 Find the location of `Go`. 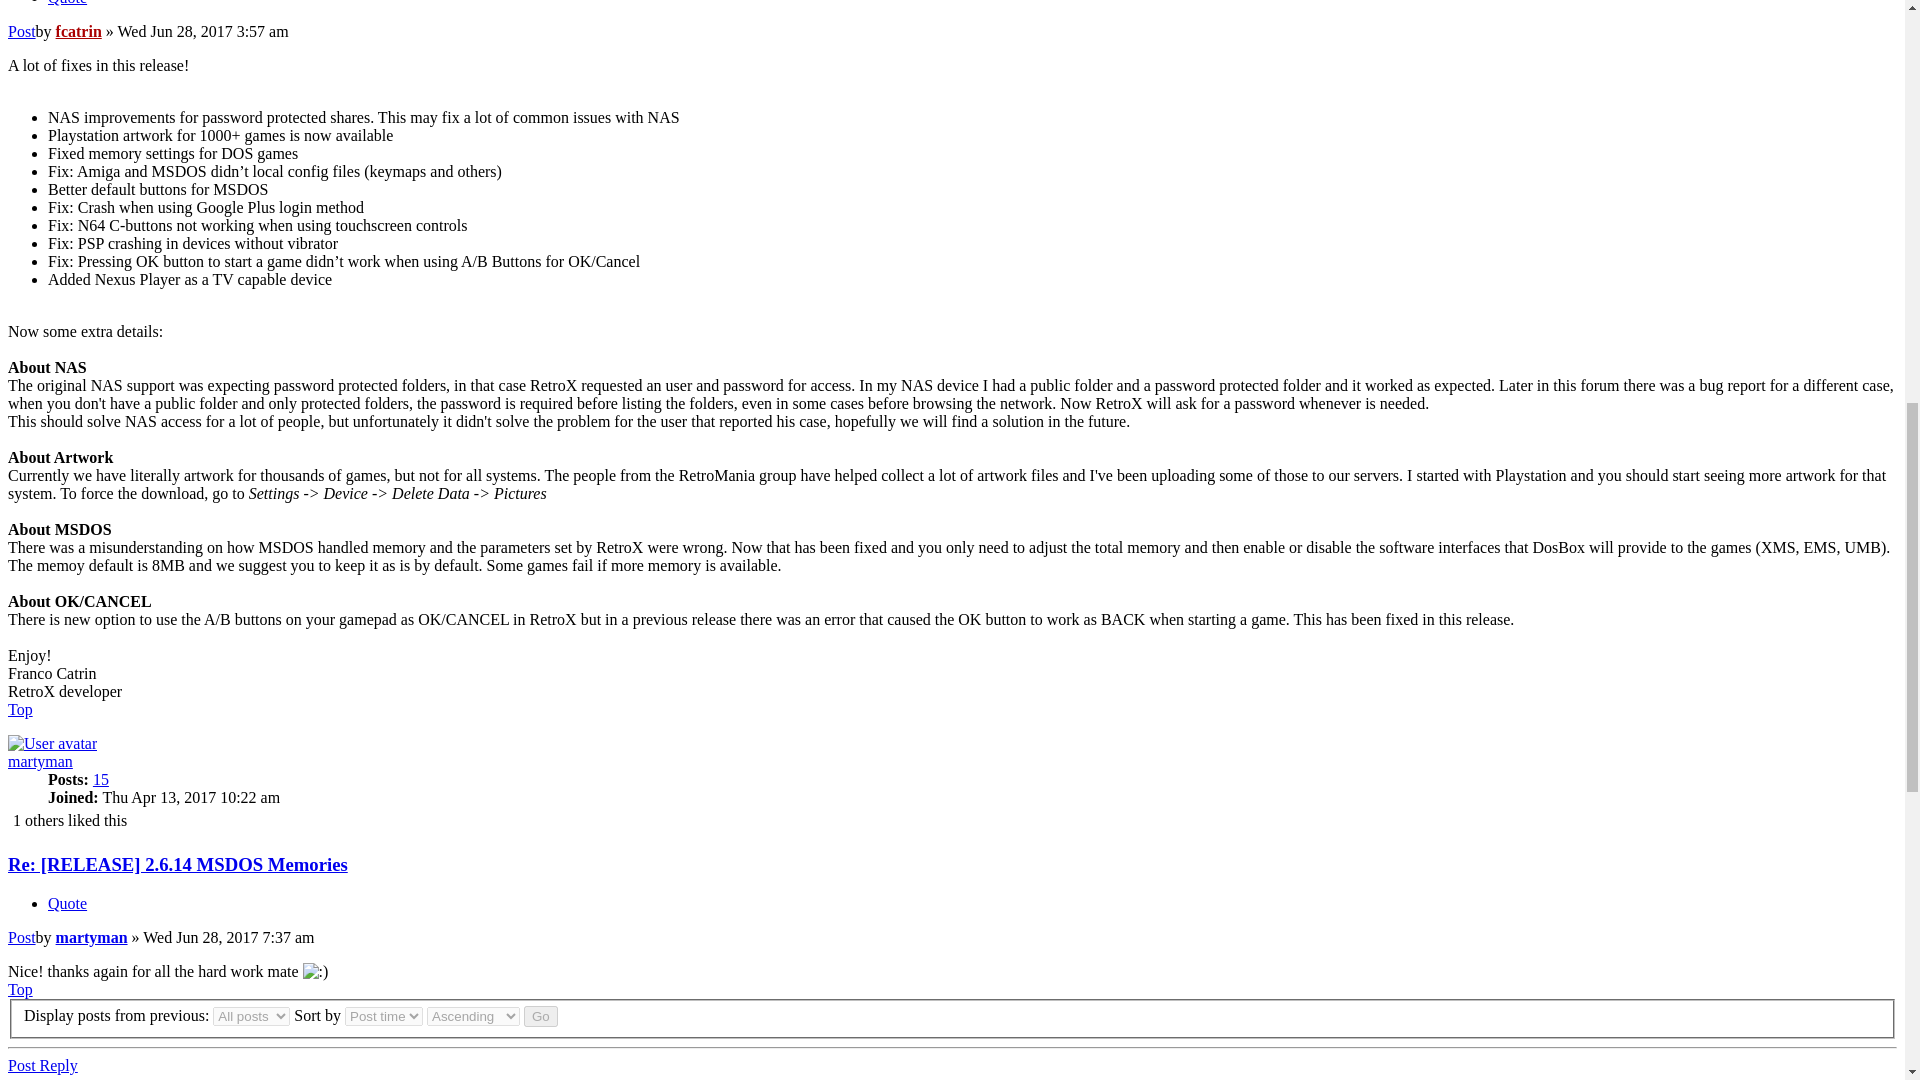

Go is located at coordinates (541, 1016).